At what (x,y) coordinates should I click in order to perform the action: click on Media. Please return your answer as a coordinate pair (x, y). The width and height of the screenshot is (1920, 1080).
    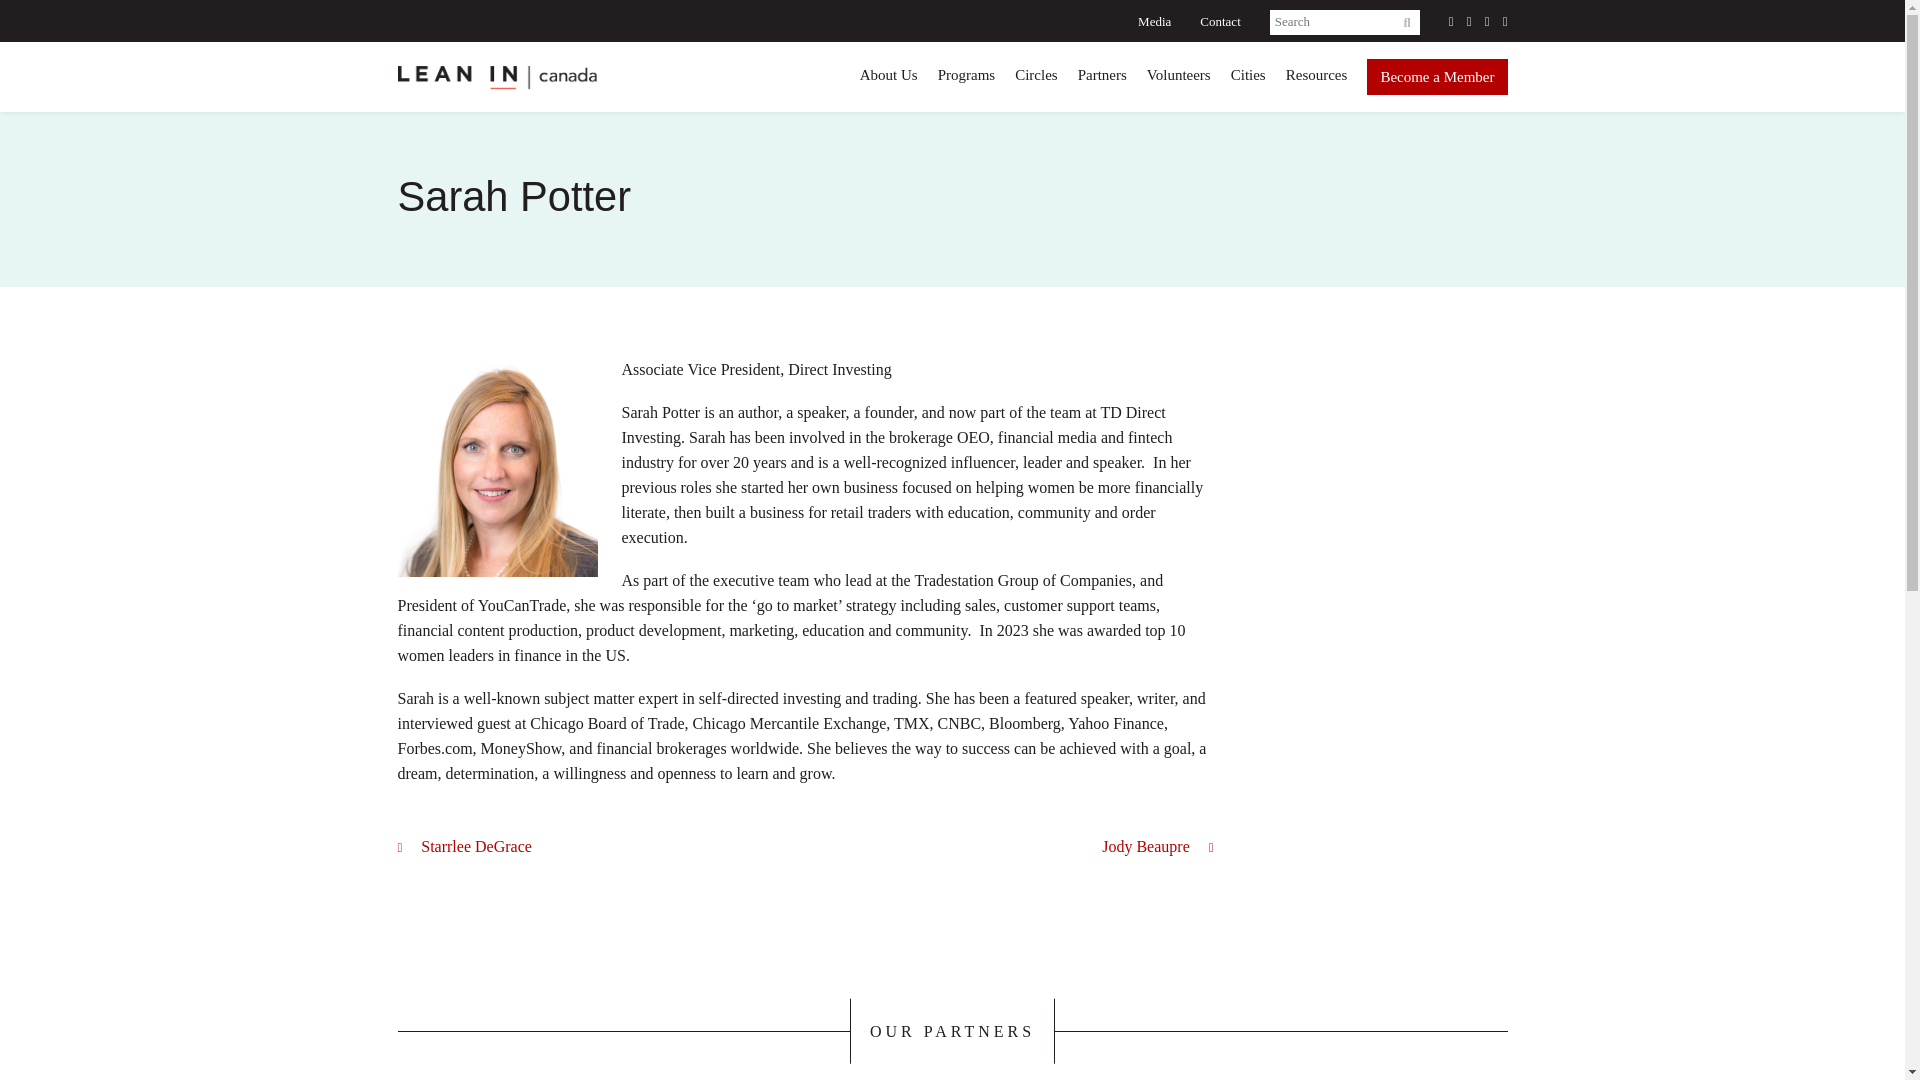
    Looking at the image, I should click on (1154, 22).